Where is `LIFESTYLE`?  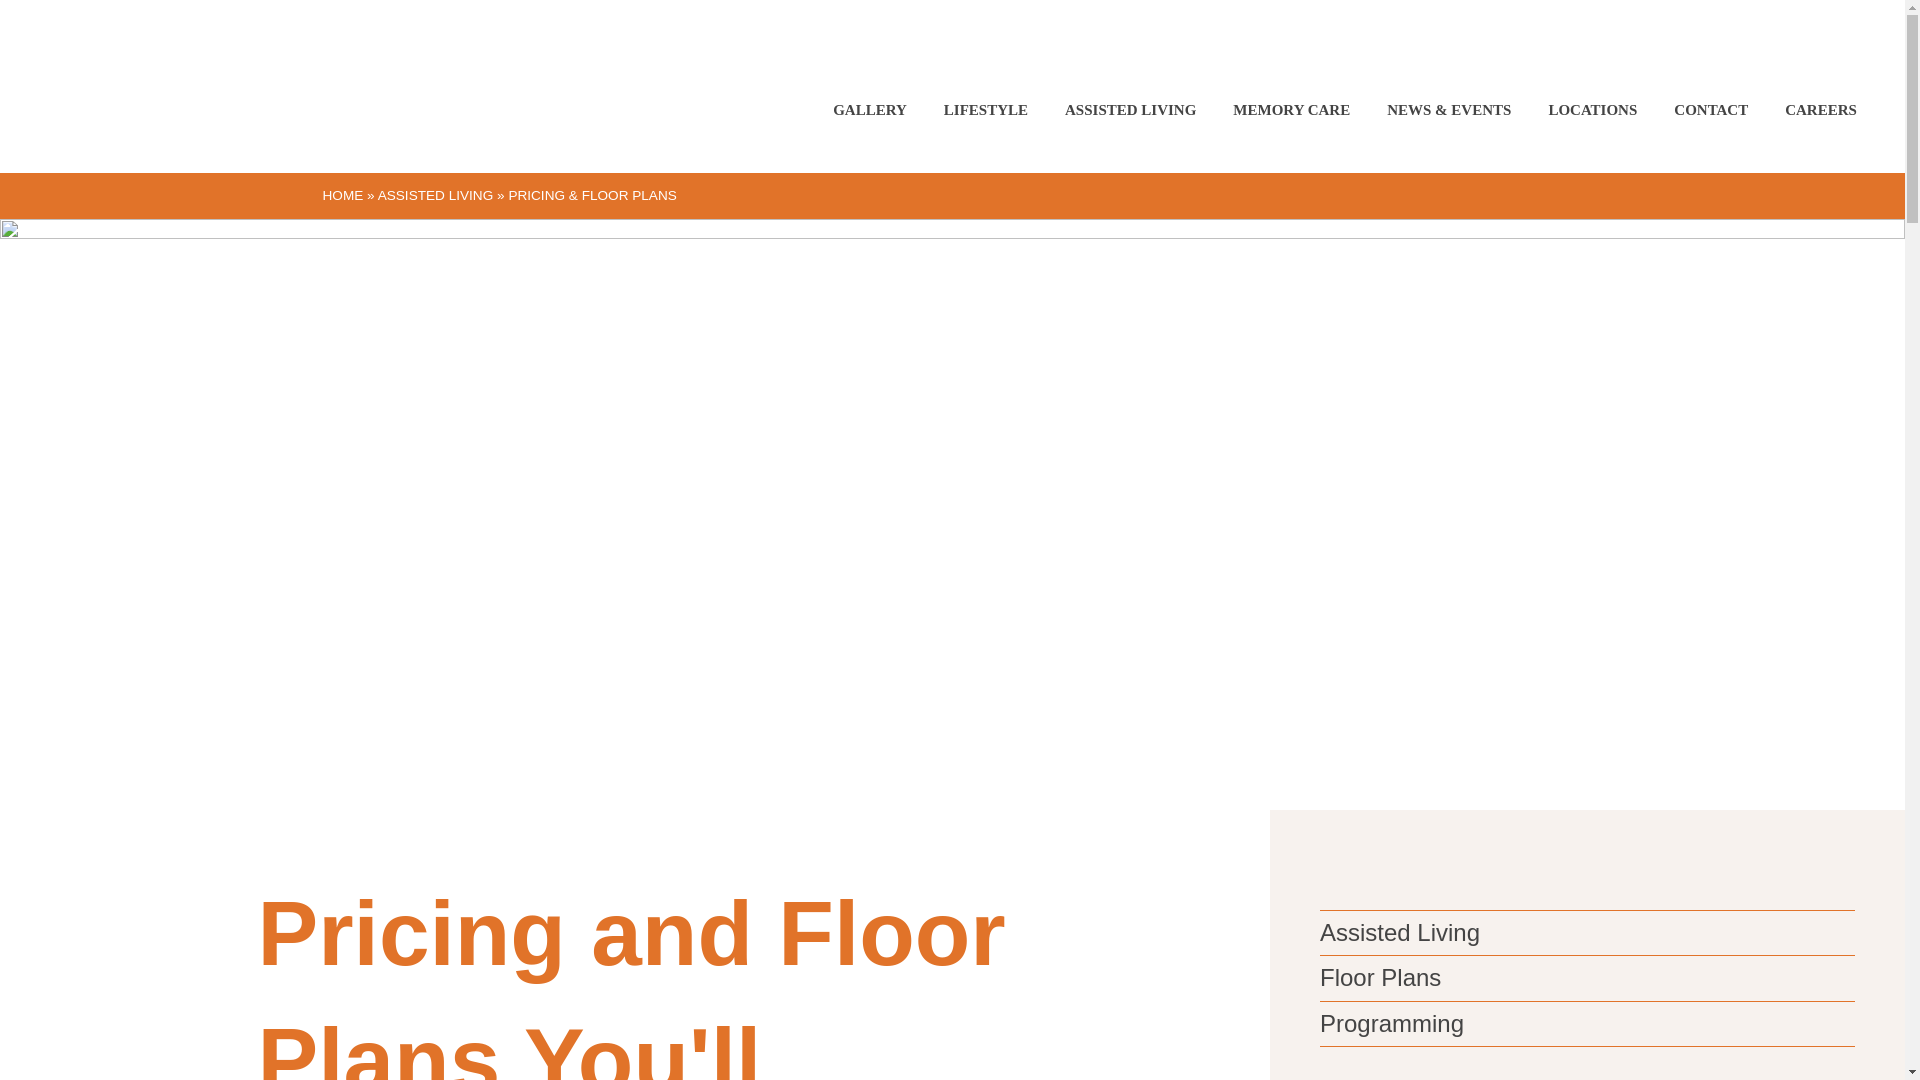
LIFESTYLE is located at coordinates (986, 109).